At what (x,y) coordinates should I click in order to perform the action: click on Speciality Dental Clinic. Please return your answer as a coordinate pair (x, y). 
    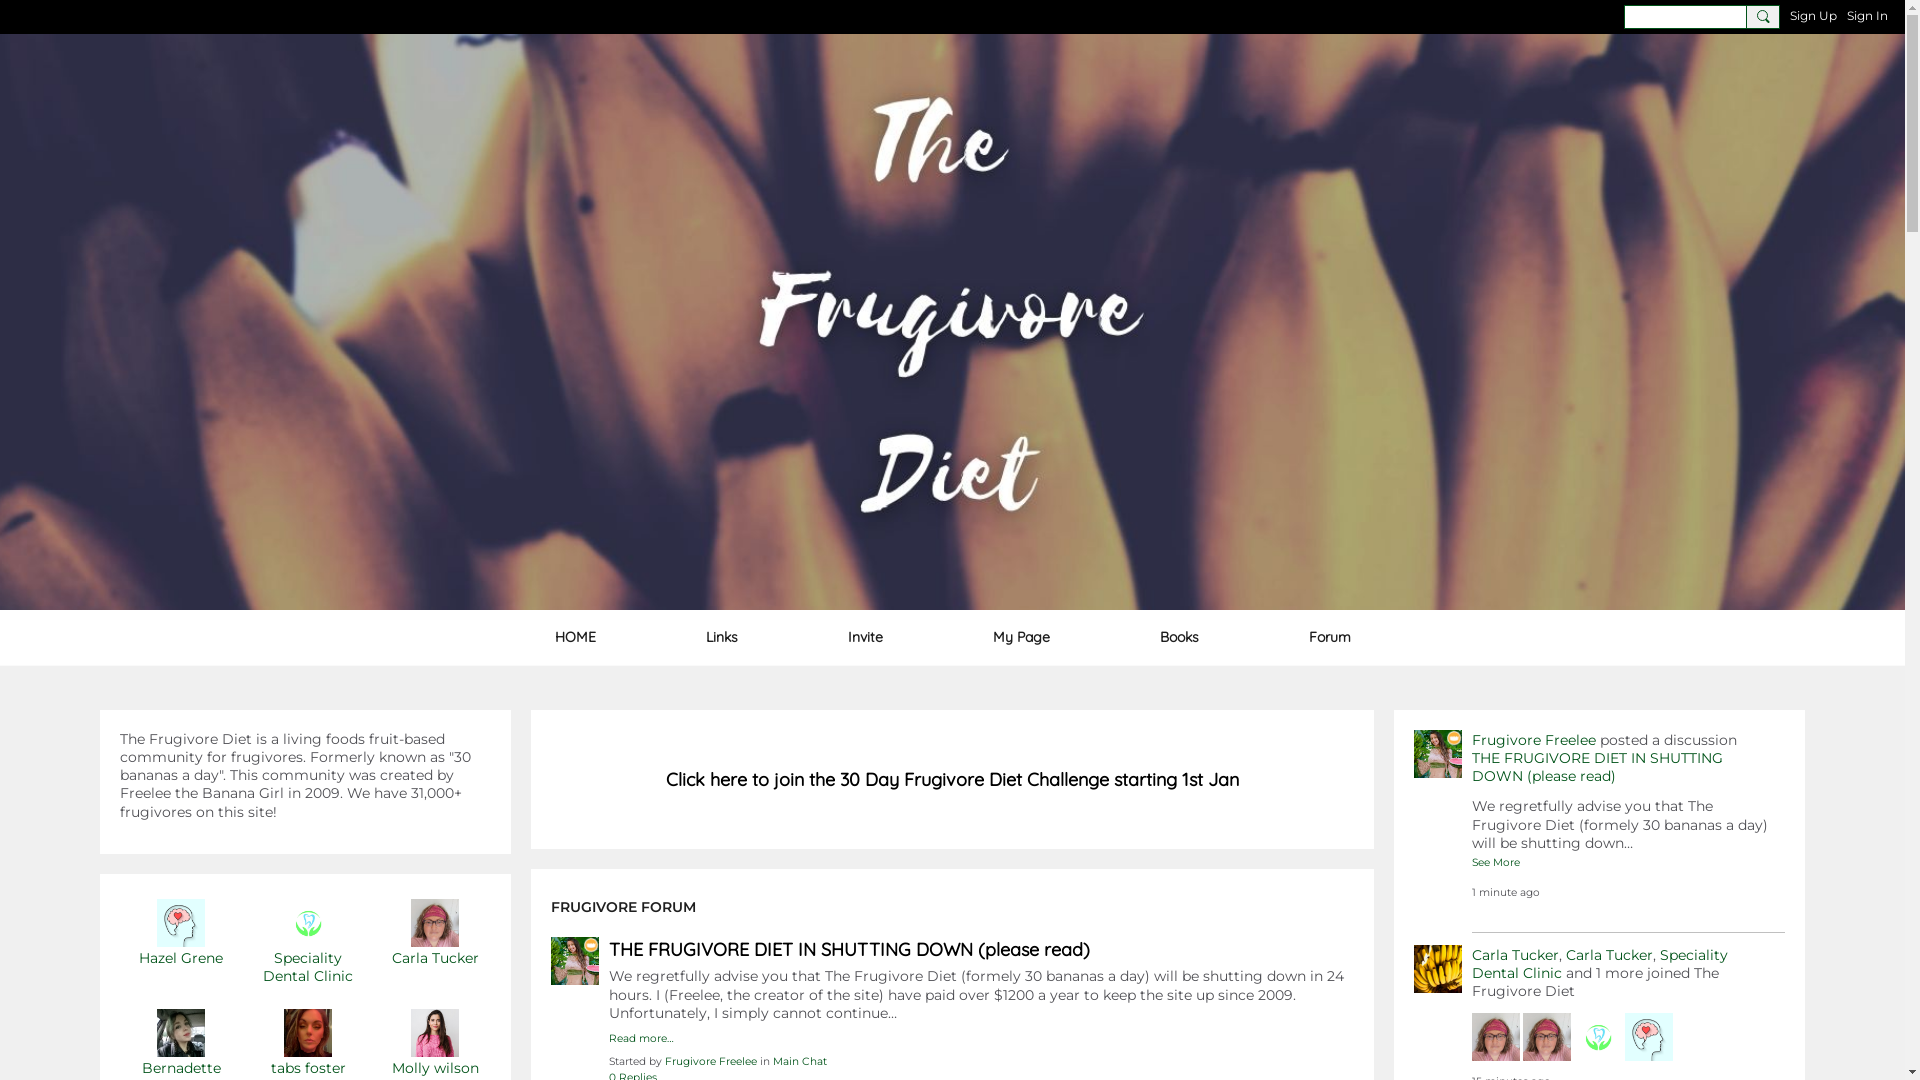
    Looking at the image, I should click on (308, 967).